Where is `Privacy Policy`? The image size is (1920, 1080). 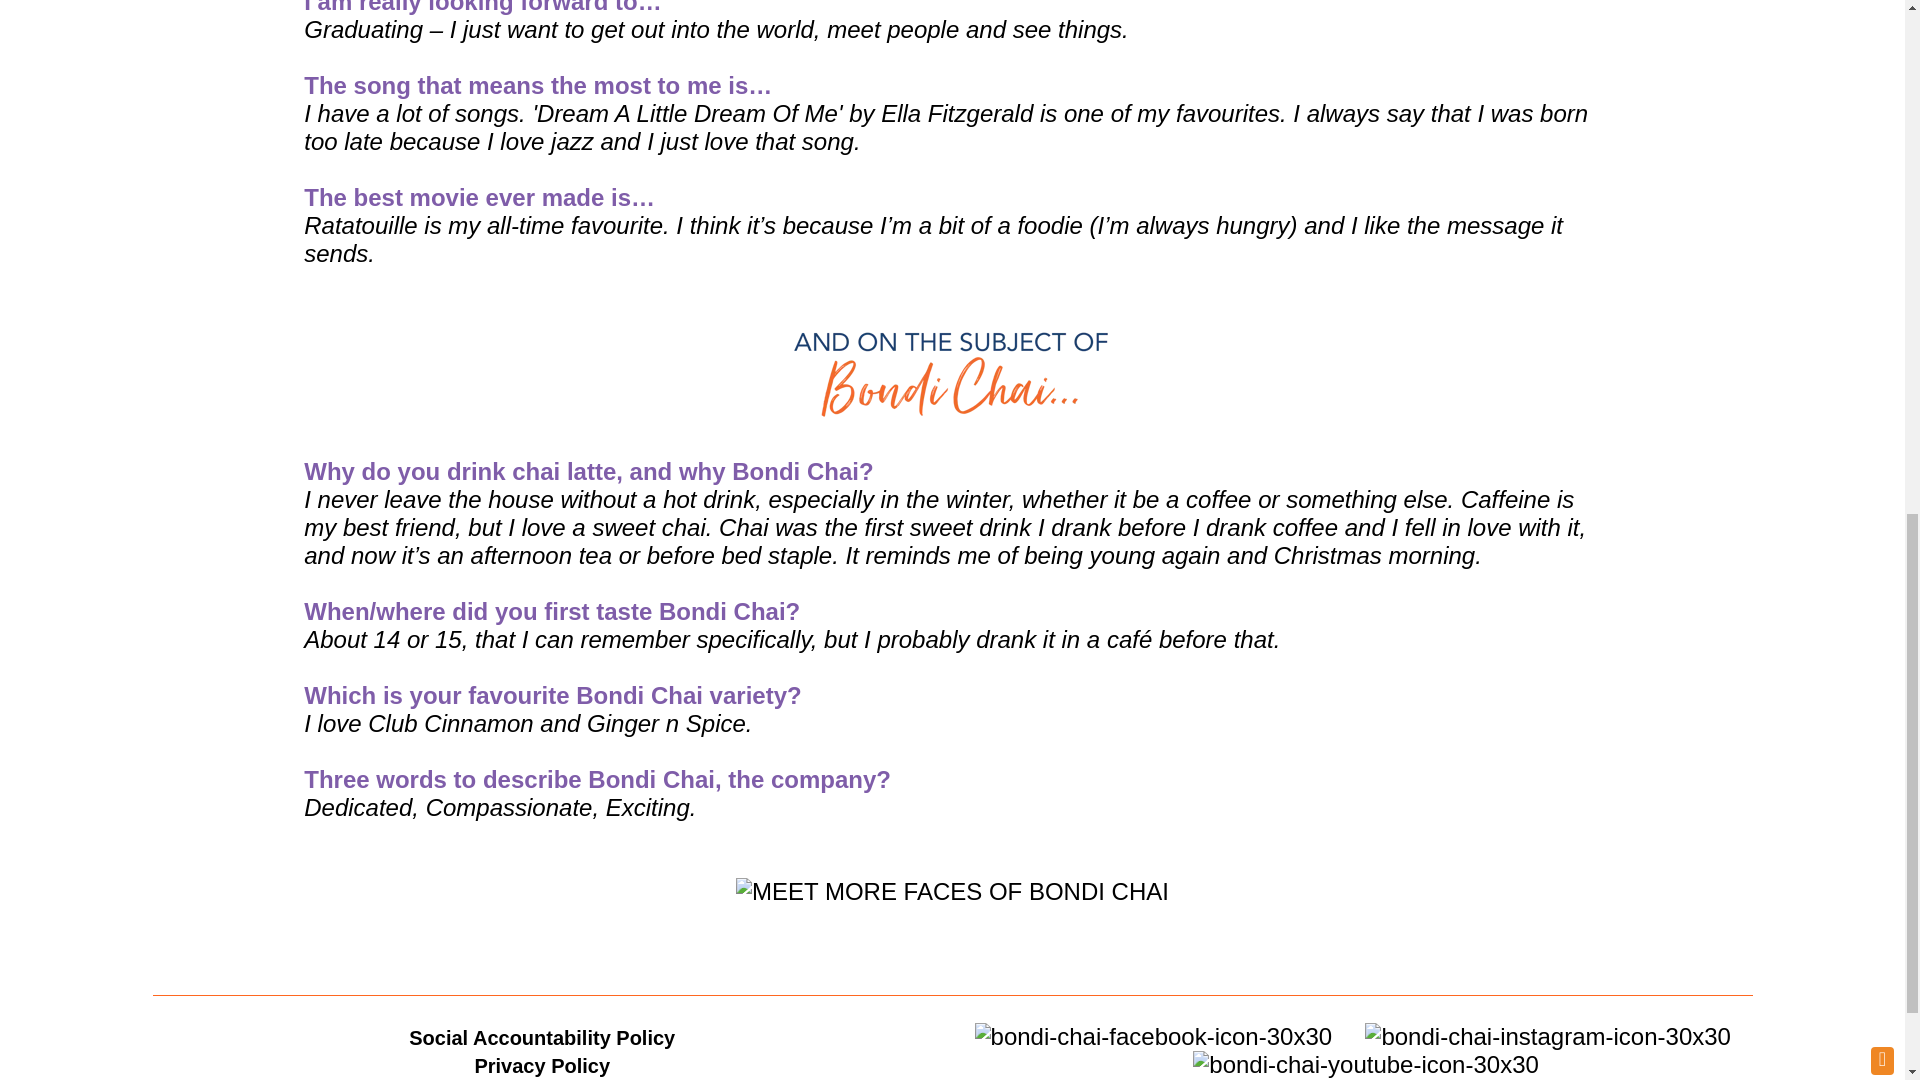 Privacy Policy is located at coordinates (542, 1066).